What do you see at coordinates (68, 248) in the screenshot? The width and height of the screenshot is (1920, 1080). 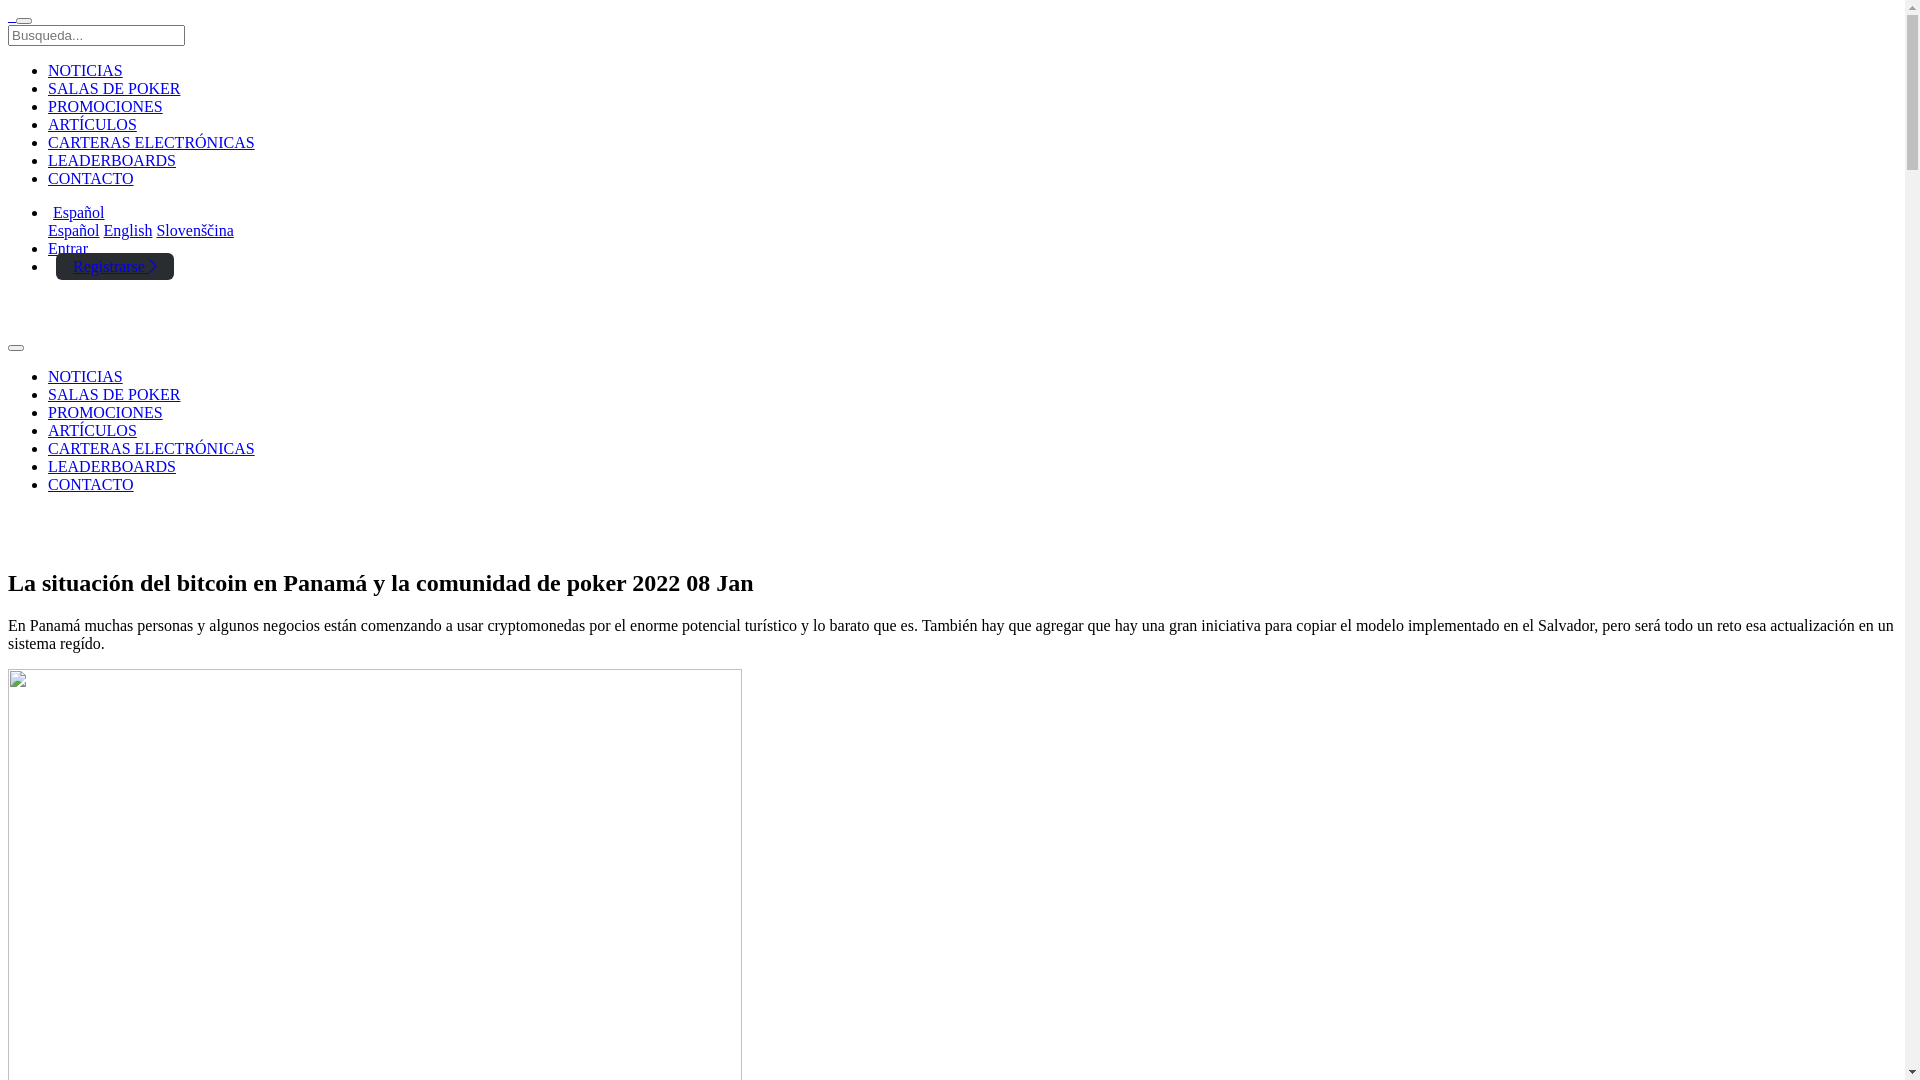 I see `Entrar` at bounding box center [68, 248].